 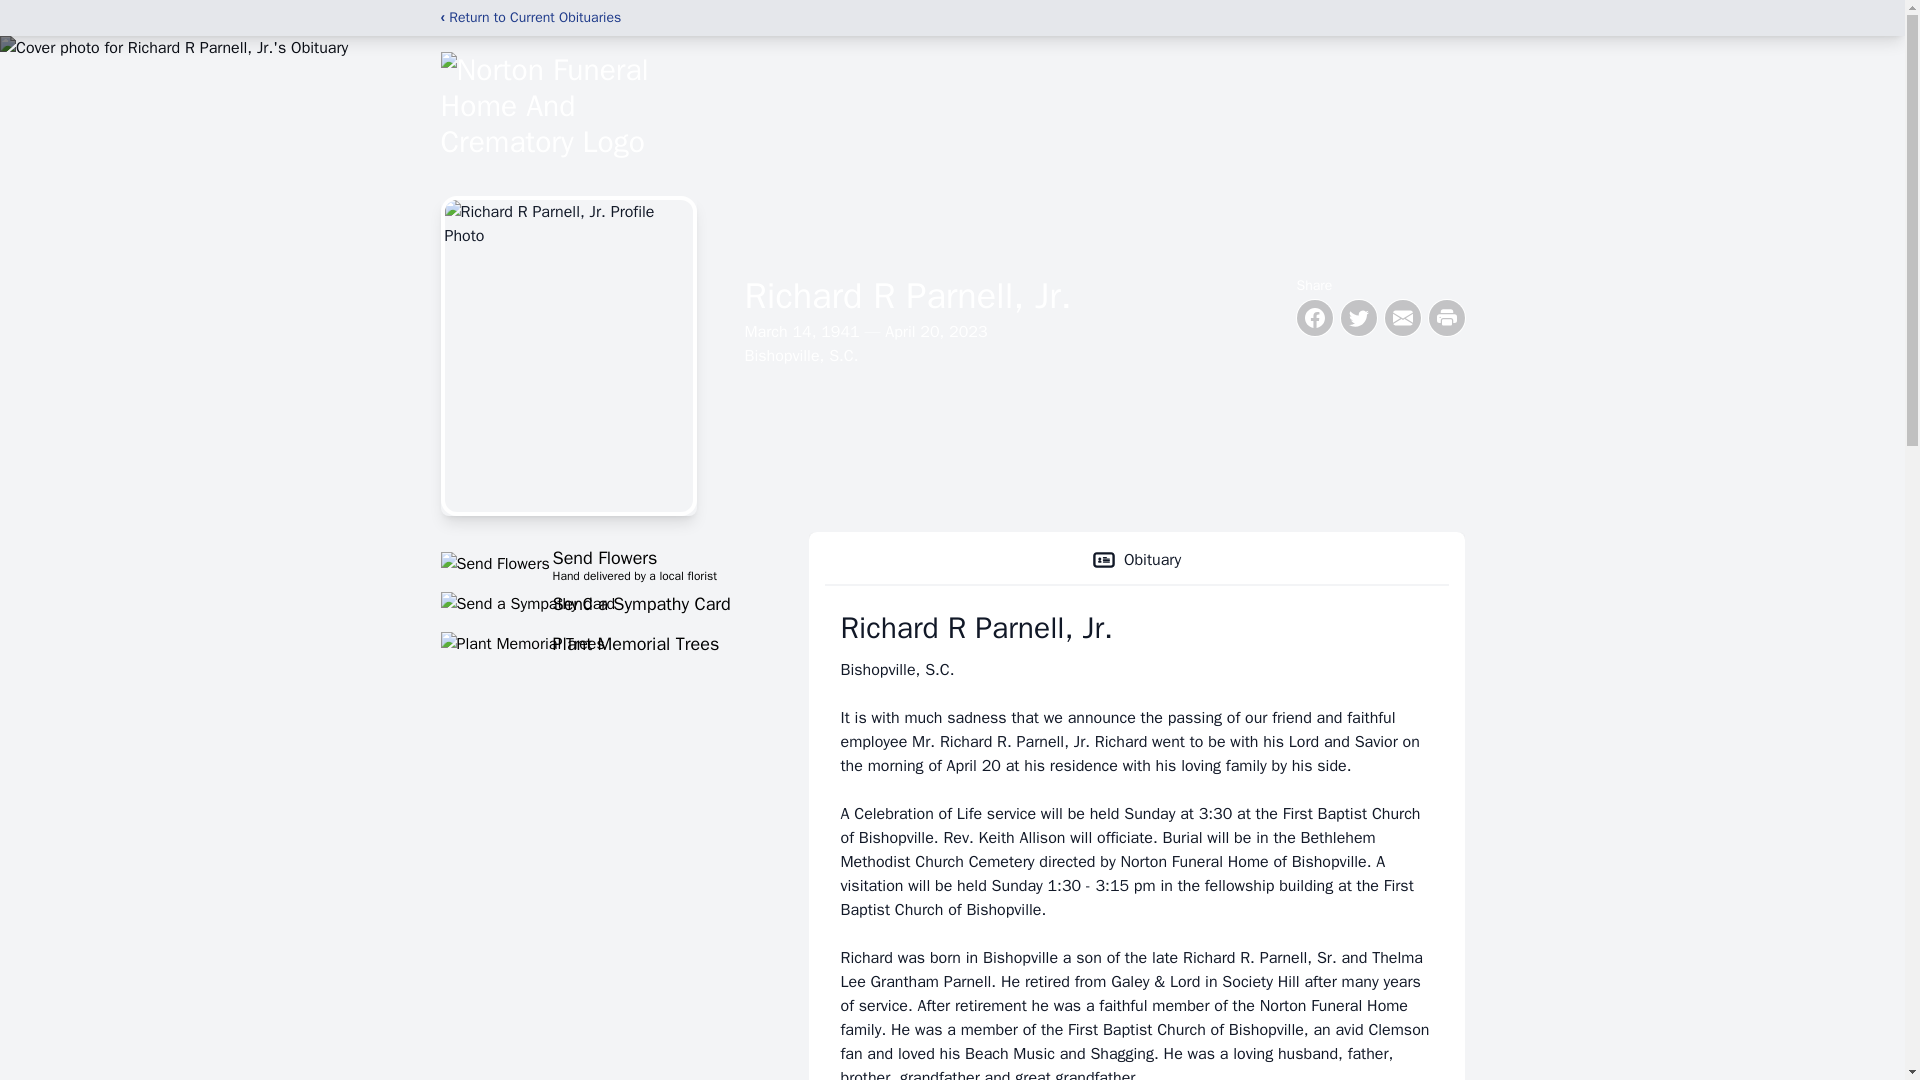 I want to click on Plant Memorial Trees, so click(x=600, y=603).